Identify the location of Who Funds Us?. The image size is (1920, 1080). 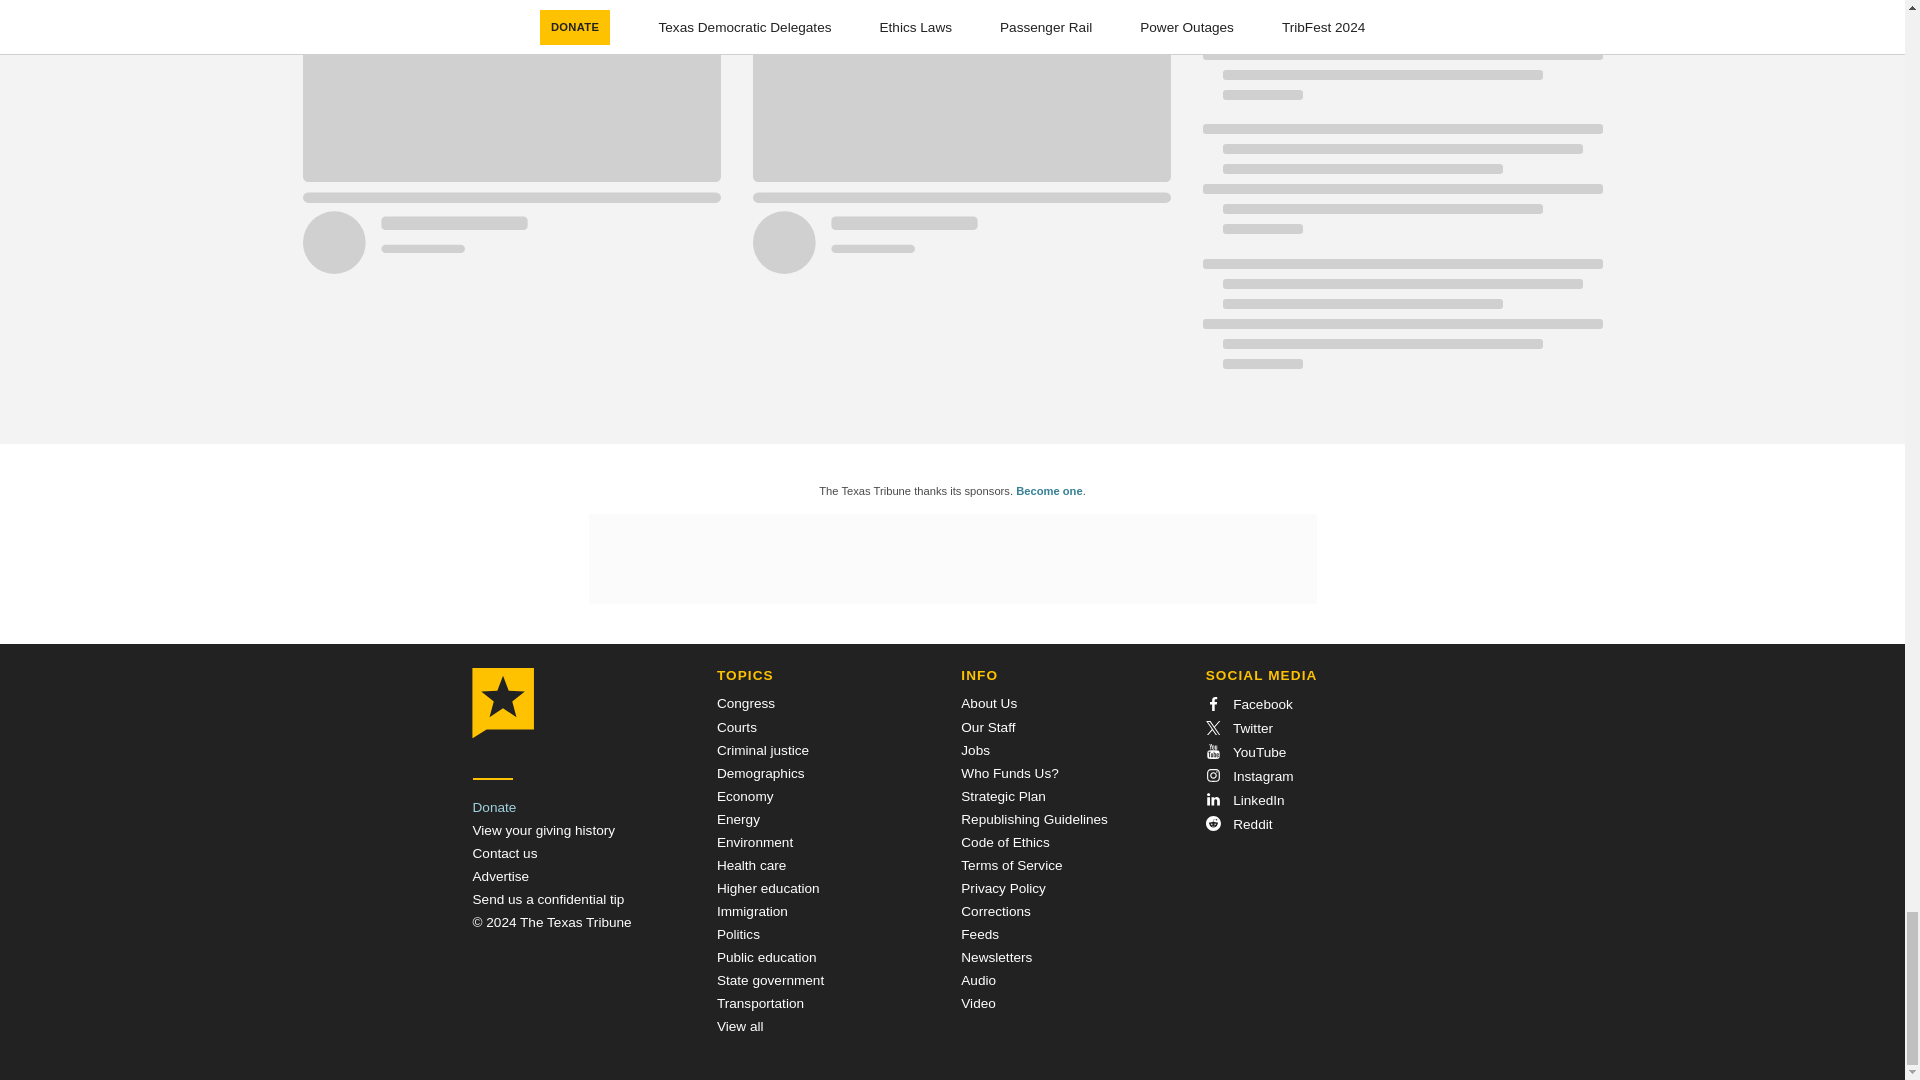
(1009, 772).